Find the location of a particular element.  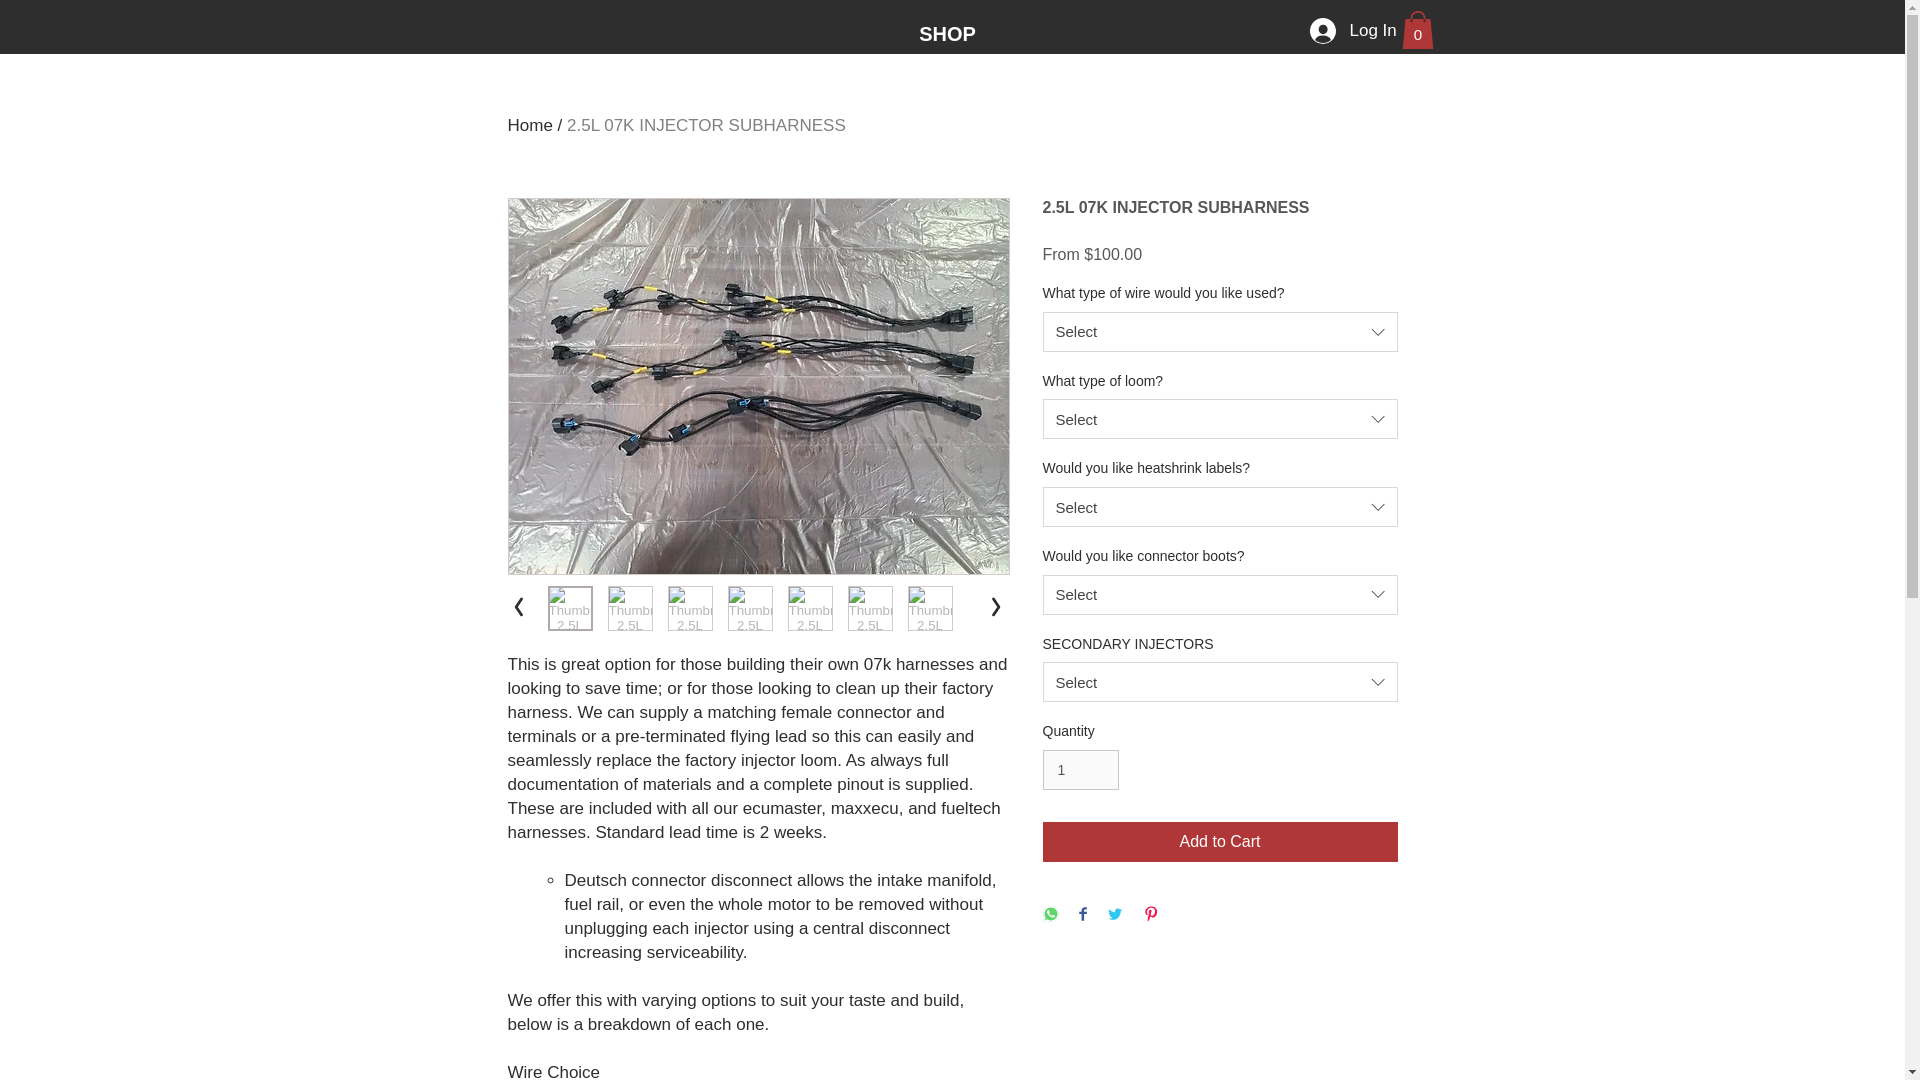

1 is located at coordinates (1080, 770).